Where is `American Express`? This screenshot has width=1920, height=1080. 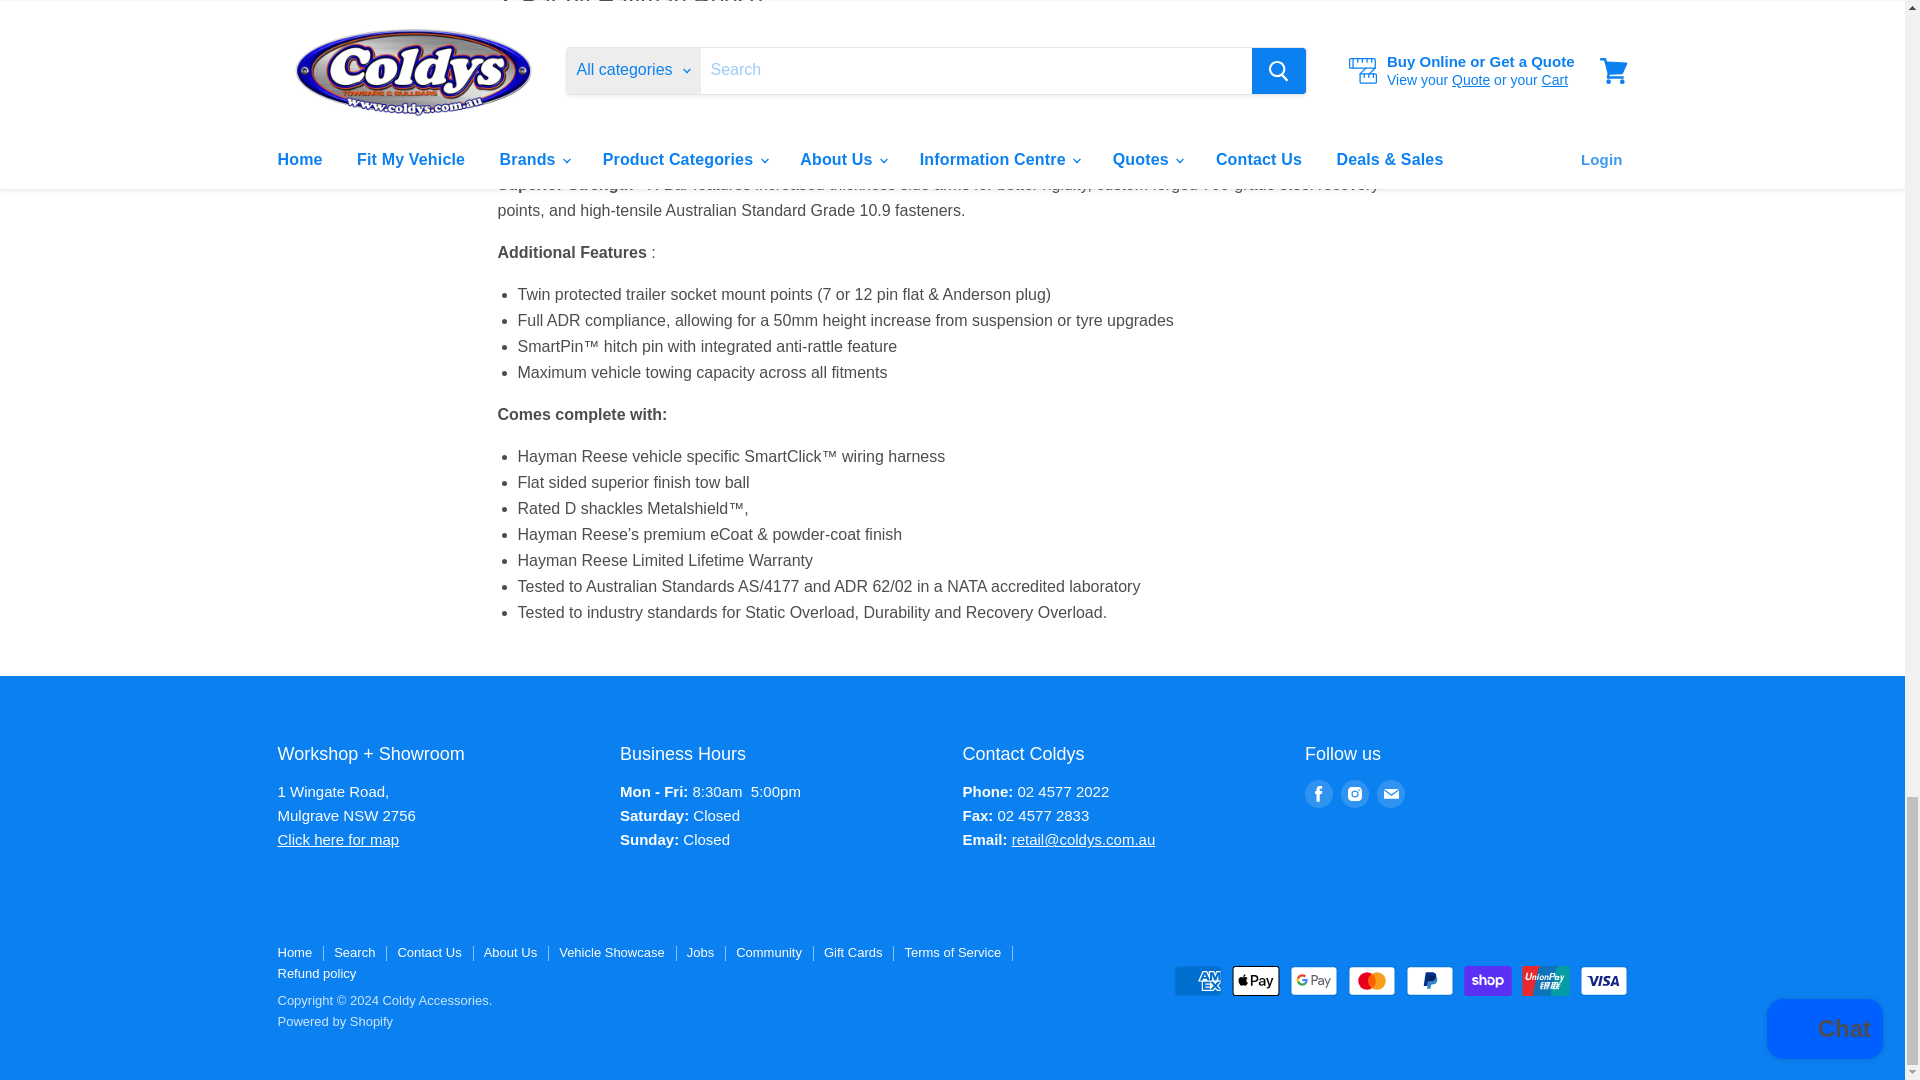
American Express is located at coordinates (1197, 980).